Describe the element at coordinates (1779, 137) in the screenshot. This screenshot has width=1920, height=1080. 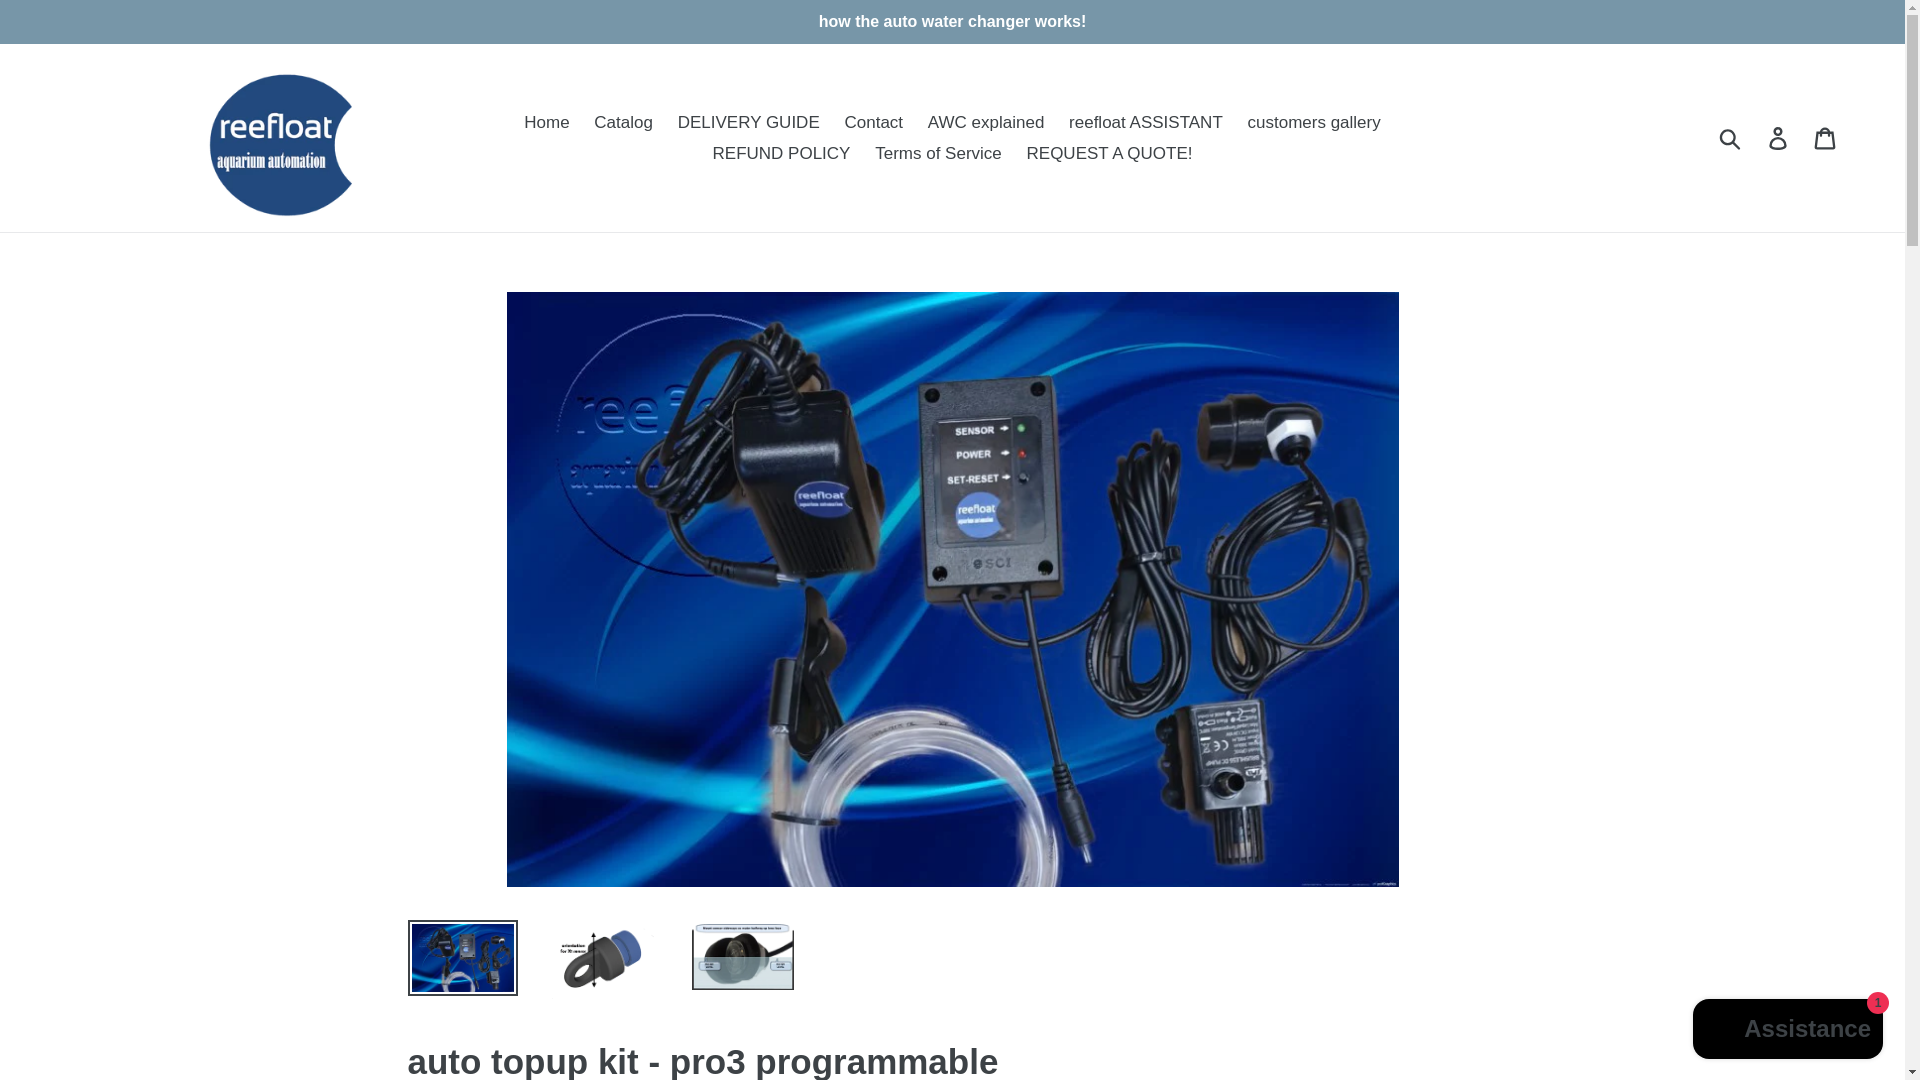
I see `Log in` at that location.